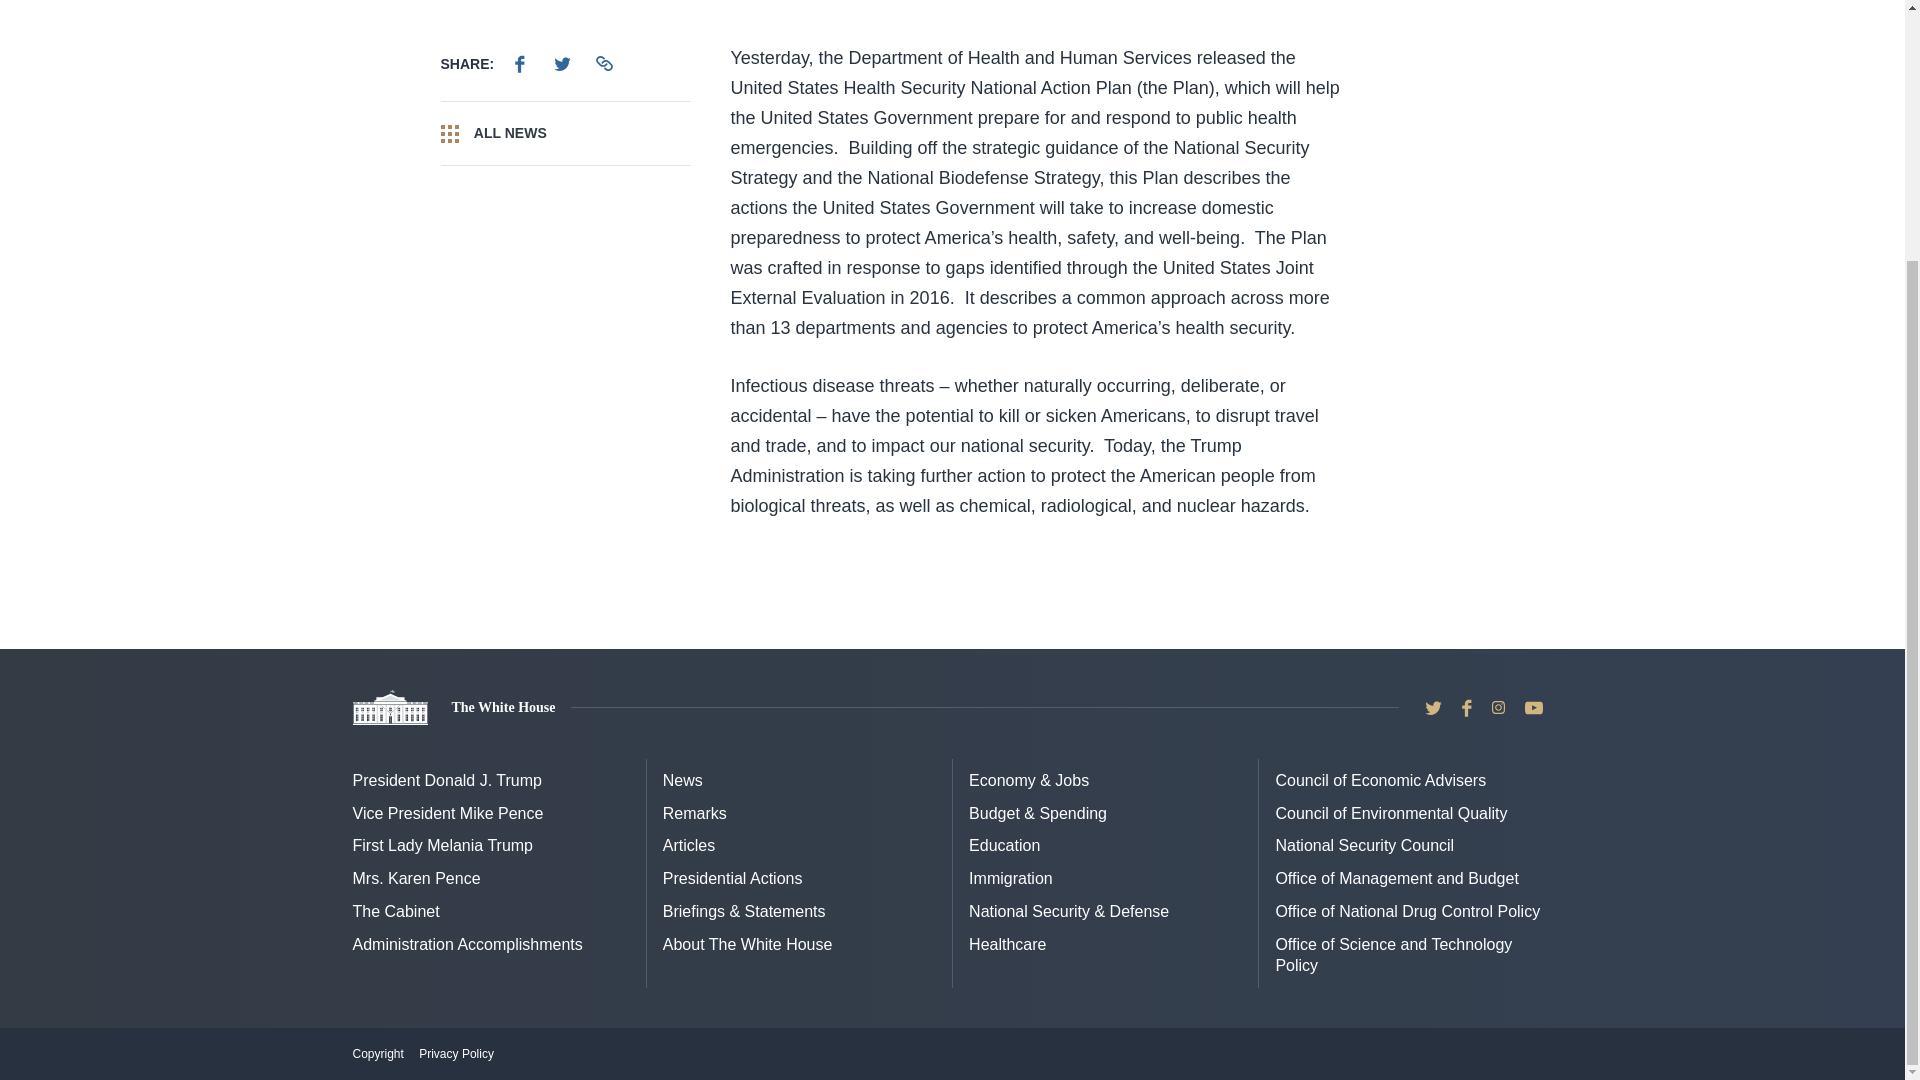 The height and width of the screenshot is (1080, 1920). What do you see at coordinates (1010, 878) in the screenshot?
I see `Immigration` at bounding box center [1010, 878].